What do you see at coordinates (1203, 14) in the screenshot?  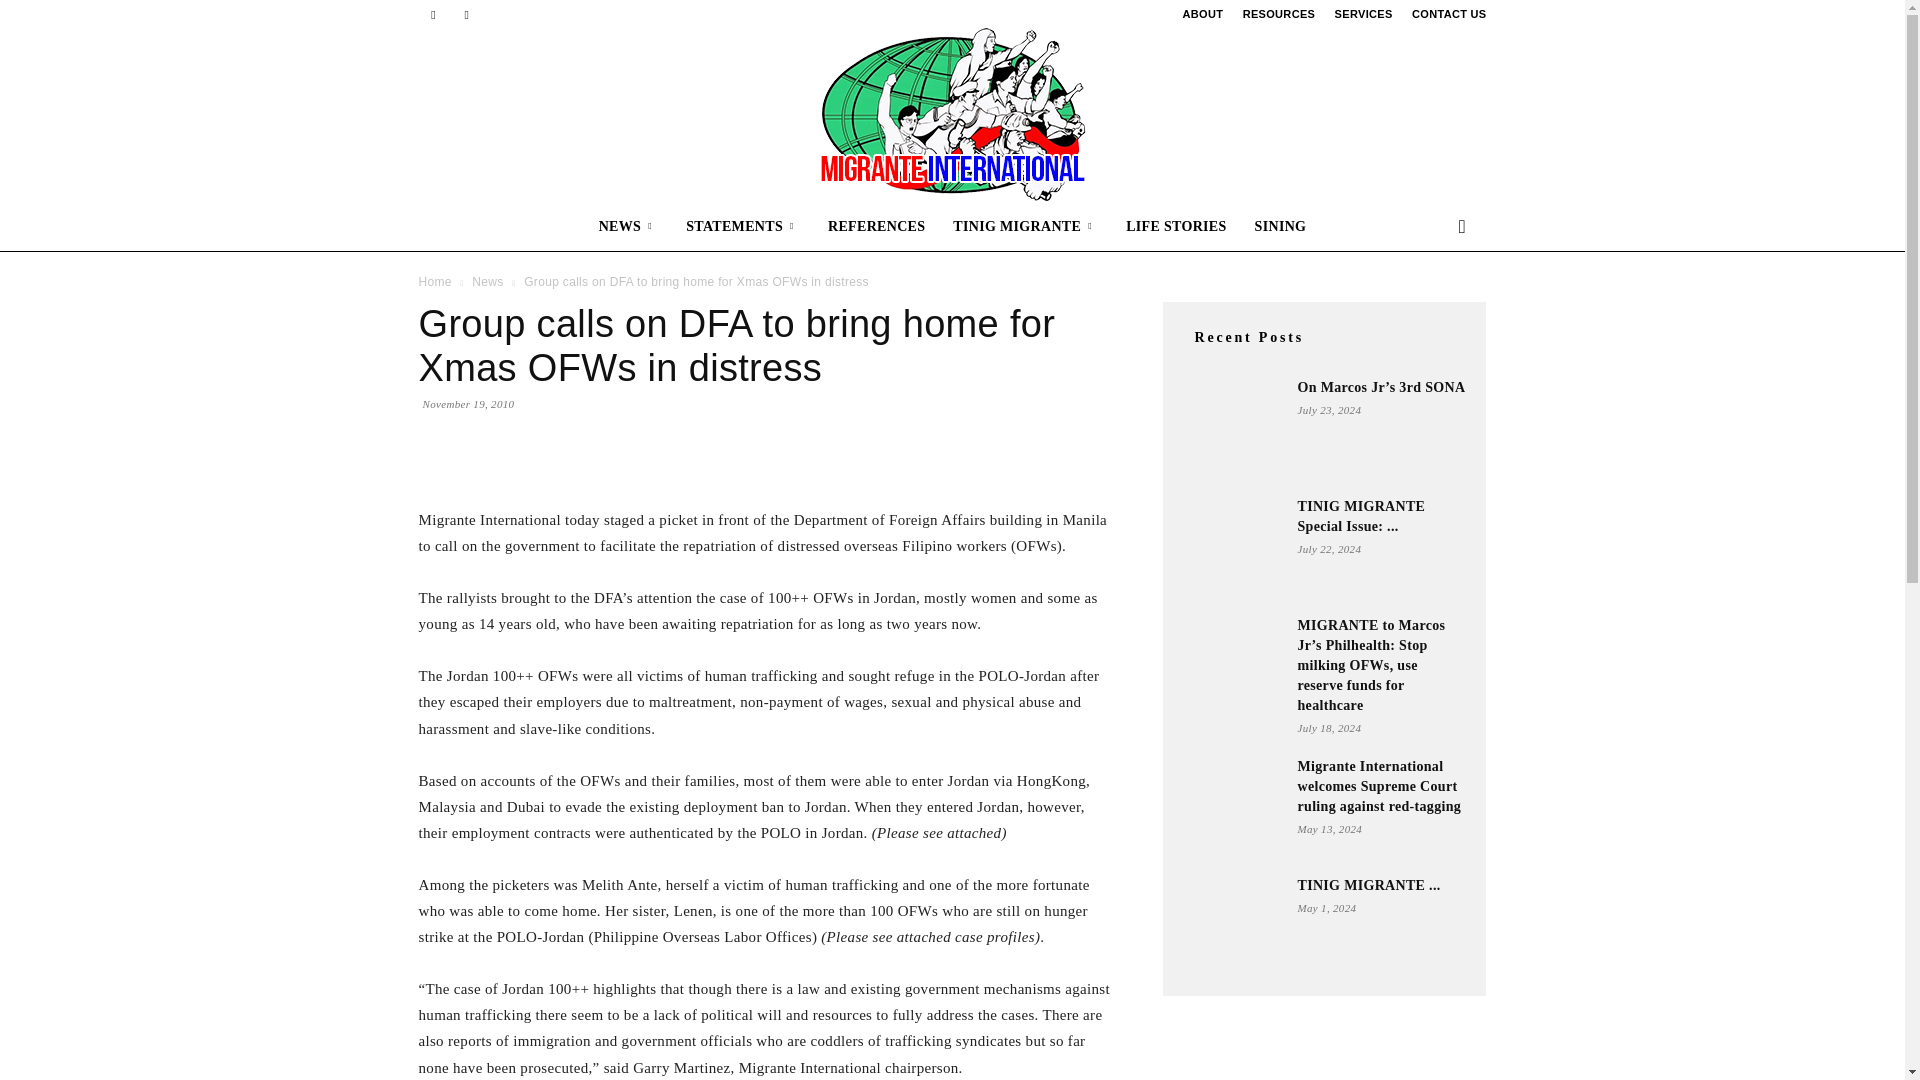 I see `ABOUT` at bounding box center [1203, 14].